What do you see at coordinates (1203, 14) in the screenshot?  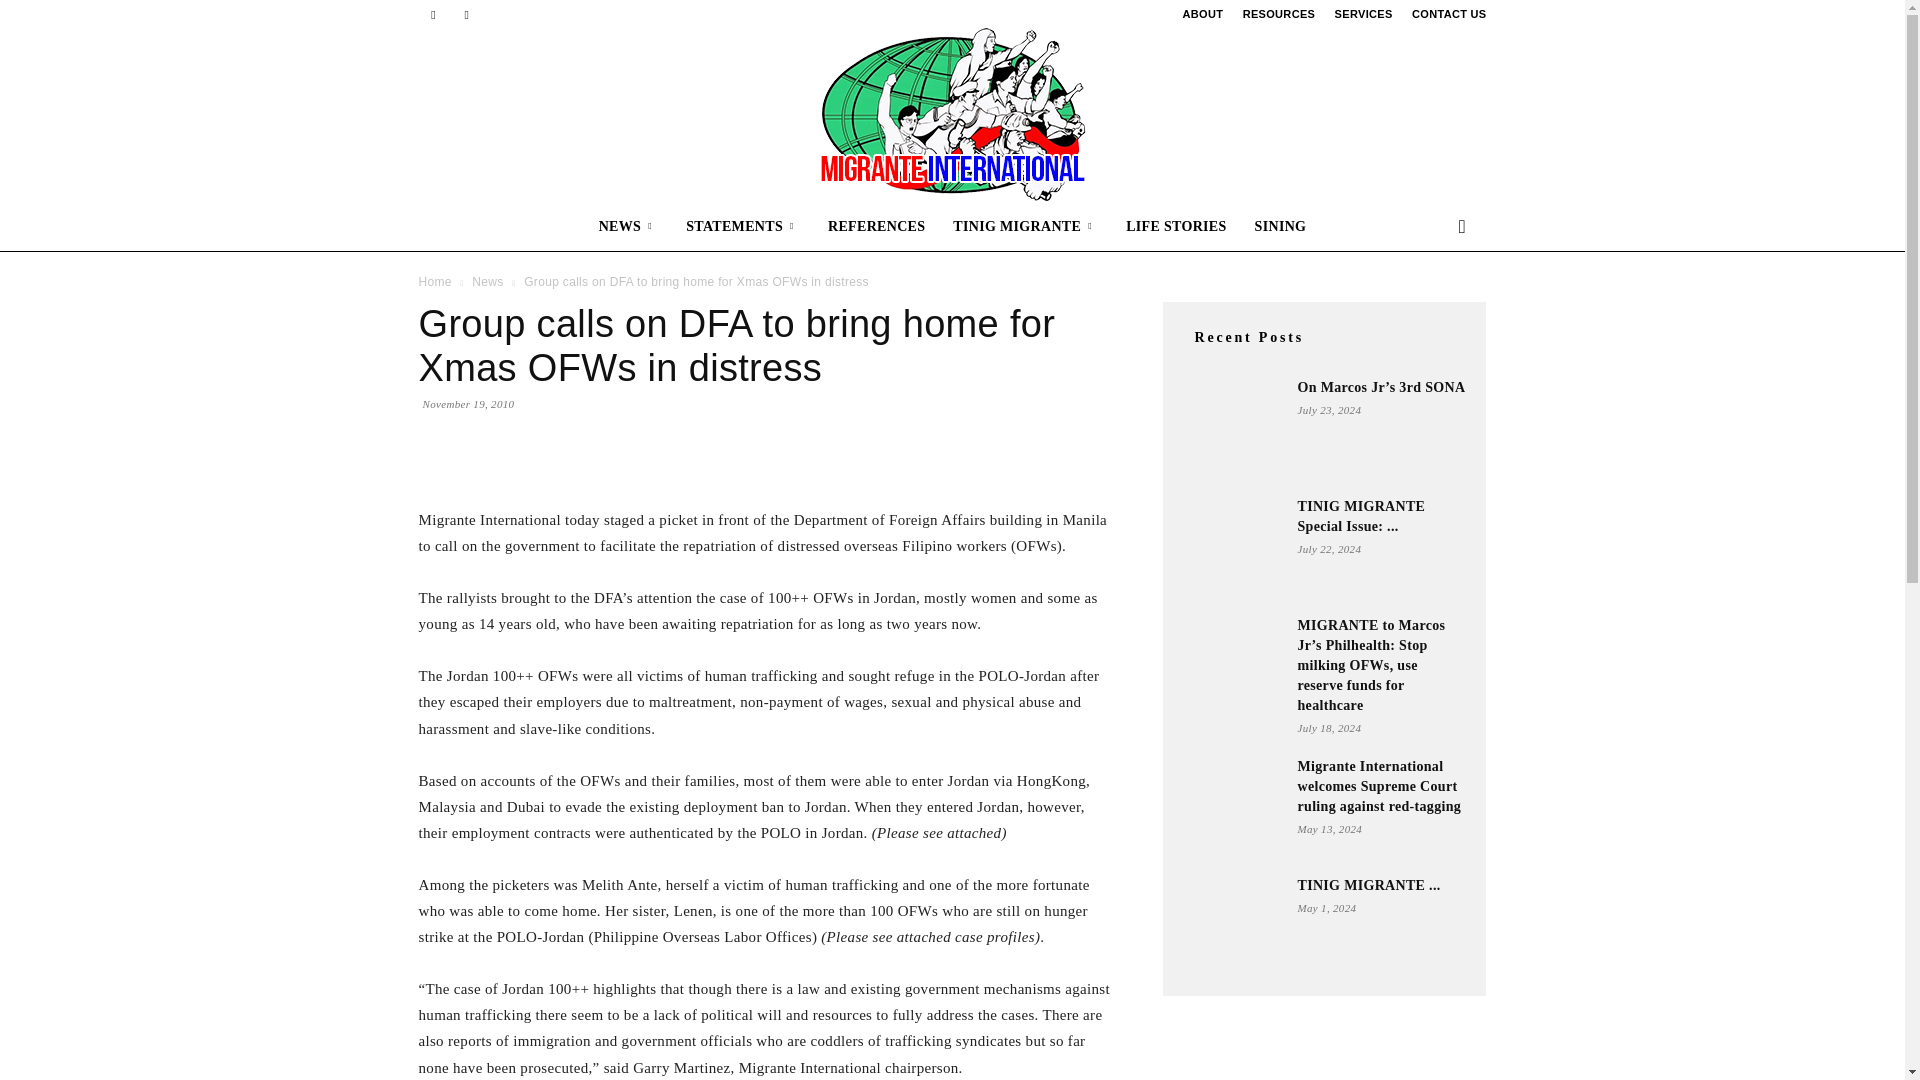 I see `ABOUT` at bounding box center [1203, 14].